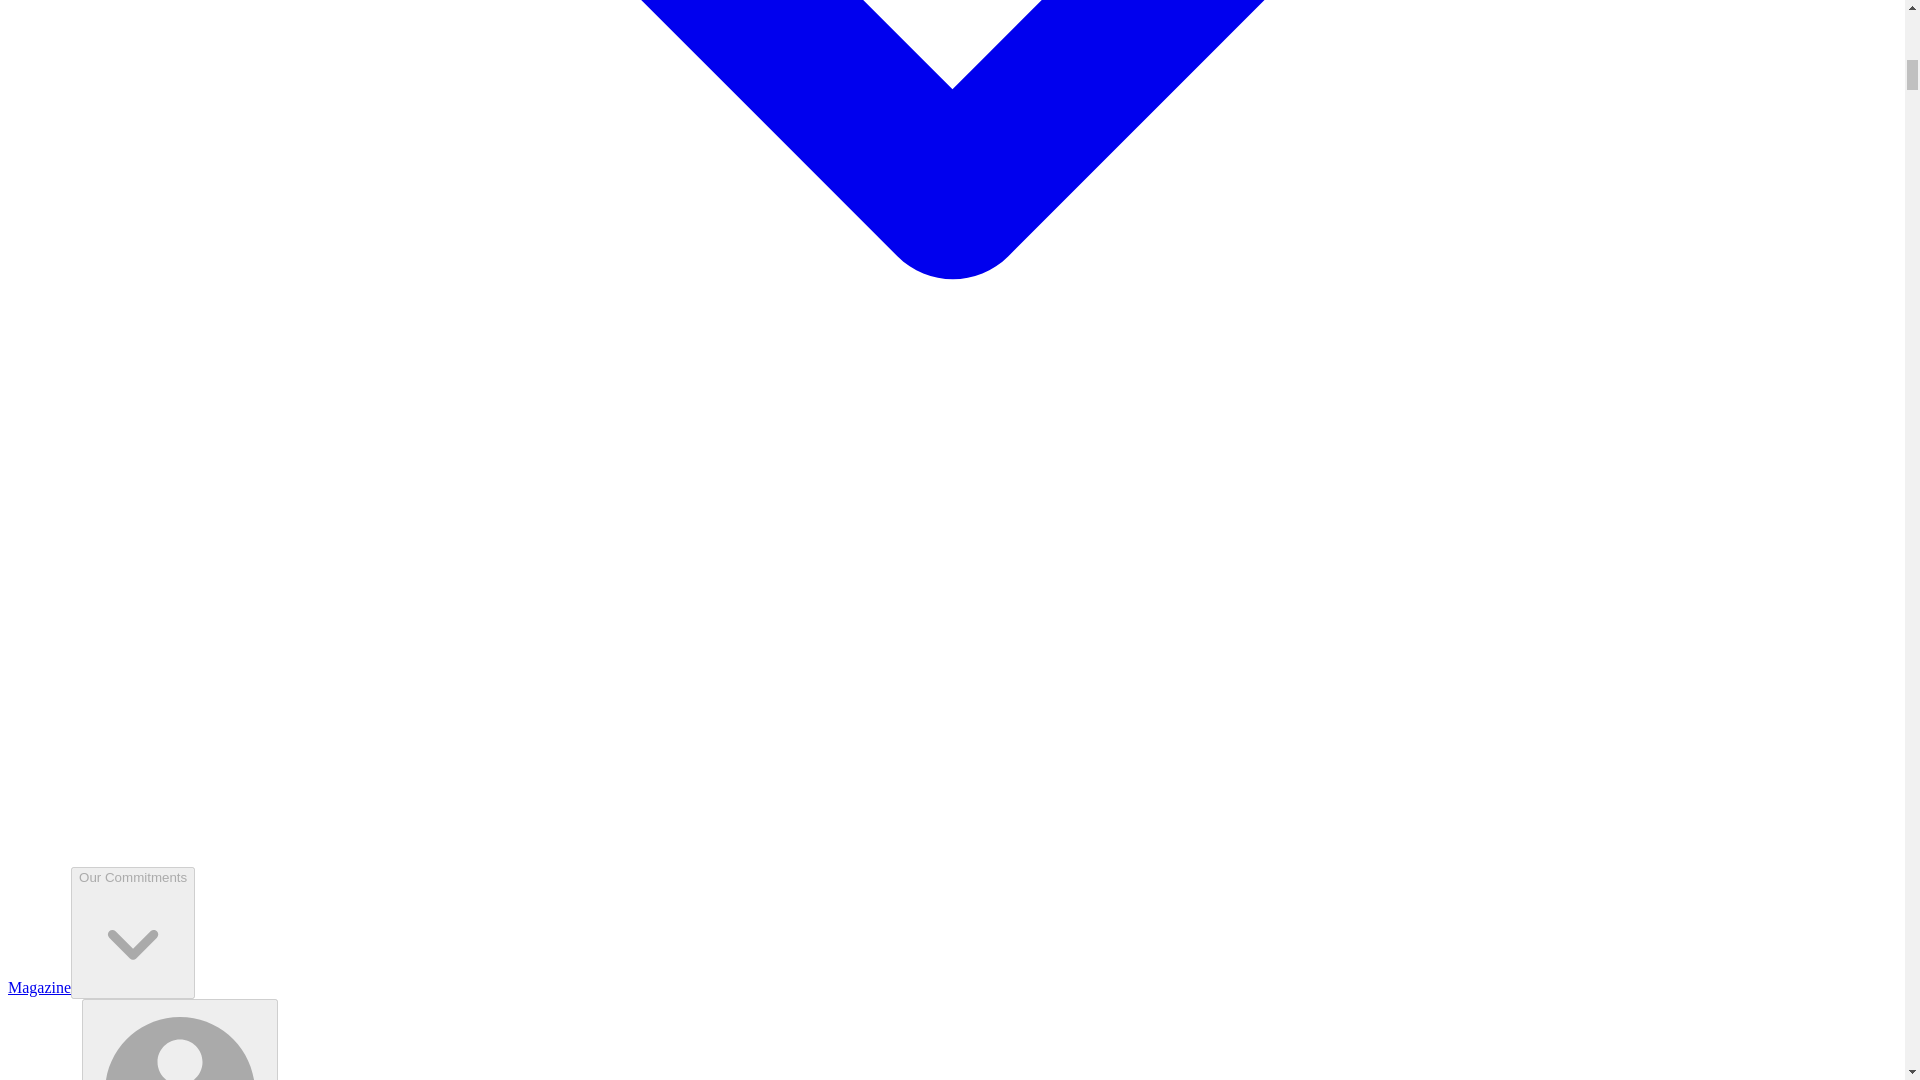 This screenshot has height=1080, width=1920. Describe the element at coordinates (39, 986) in the screenshot. I see `Magazine` at that location.